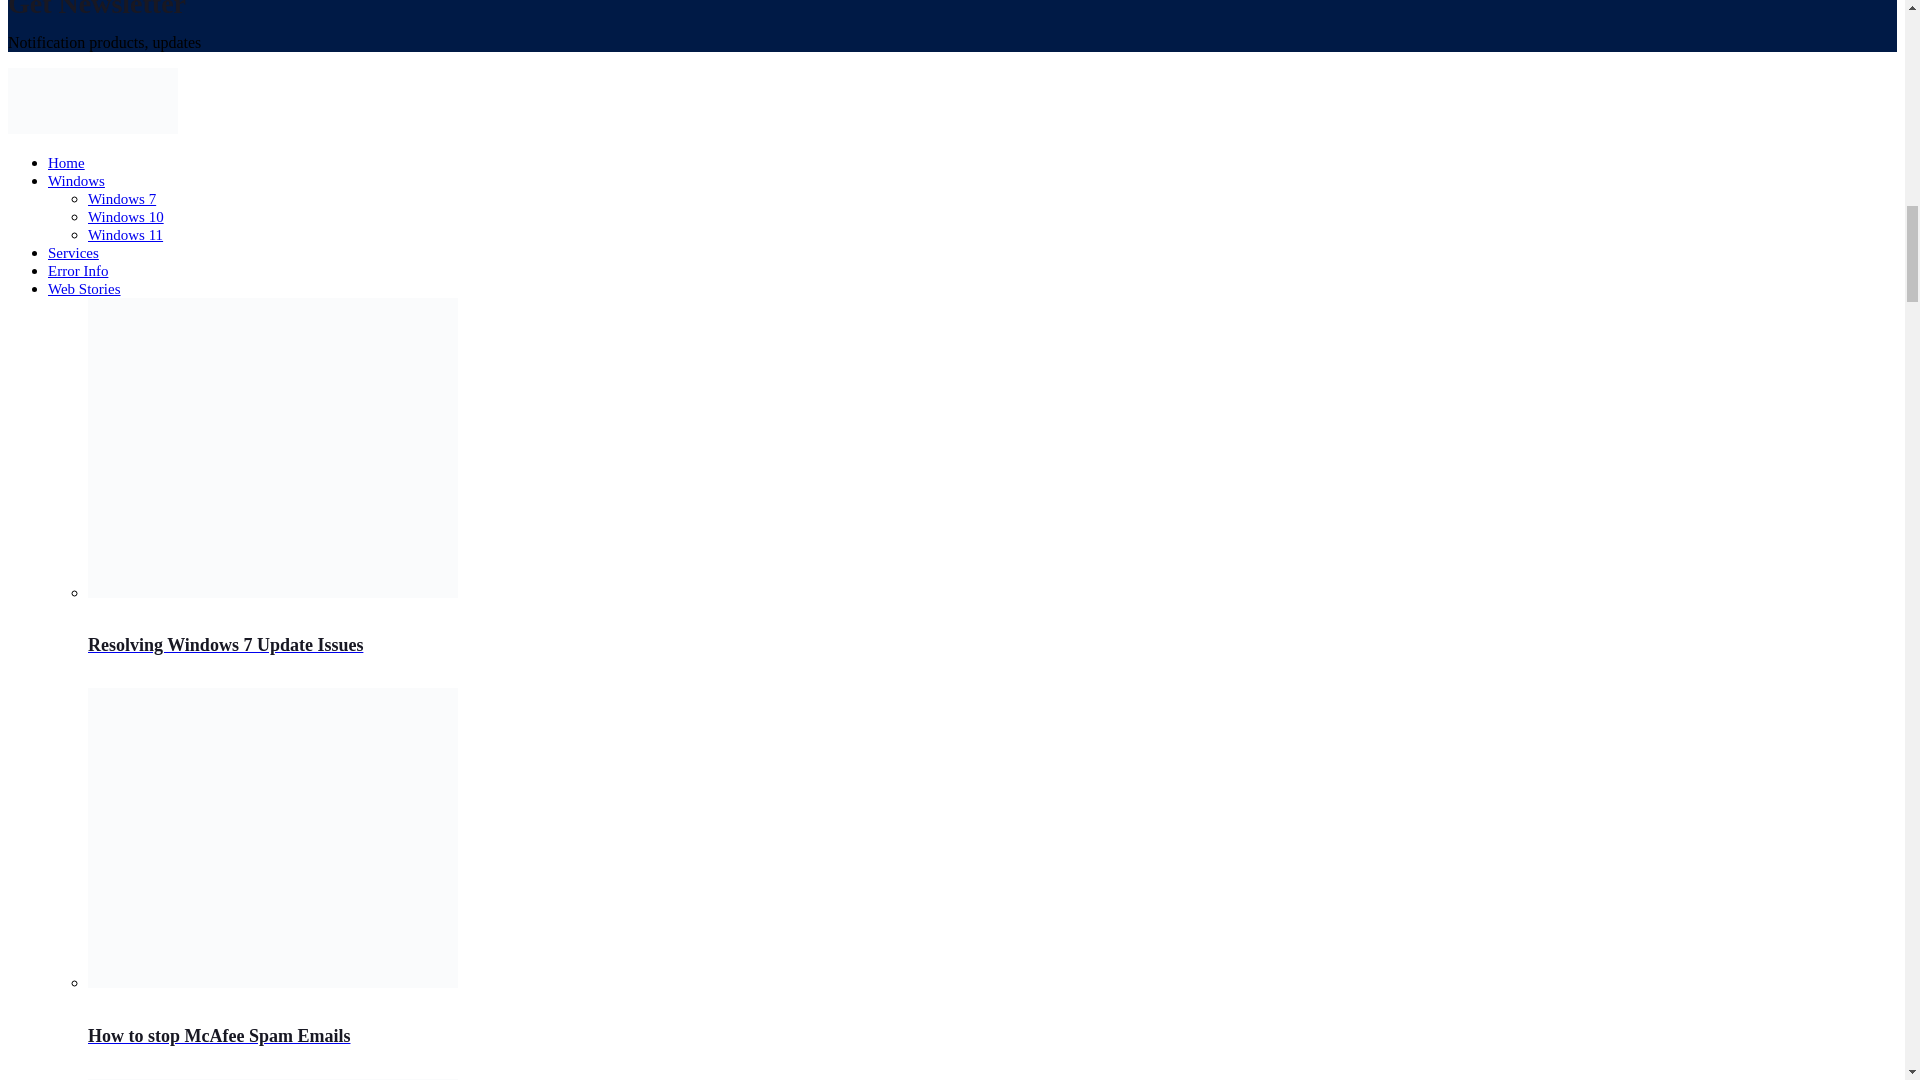 This screenshot has height=1080, width=1920. I want to click on Services, so click(74, 253).